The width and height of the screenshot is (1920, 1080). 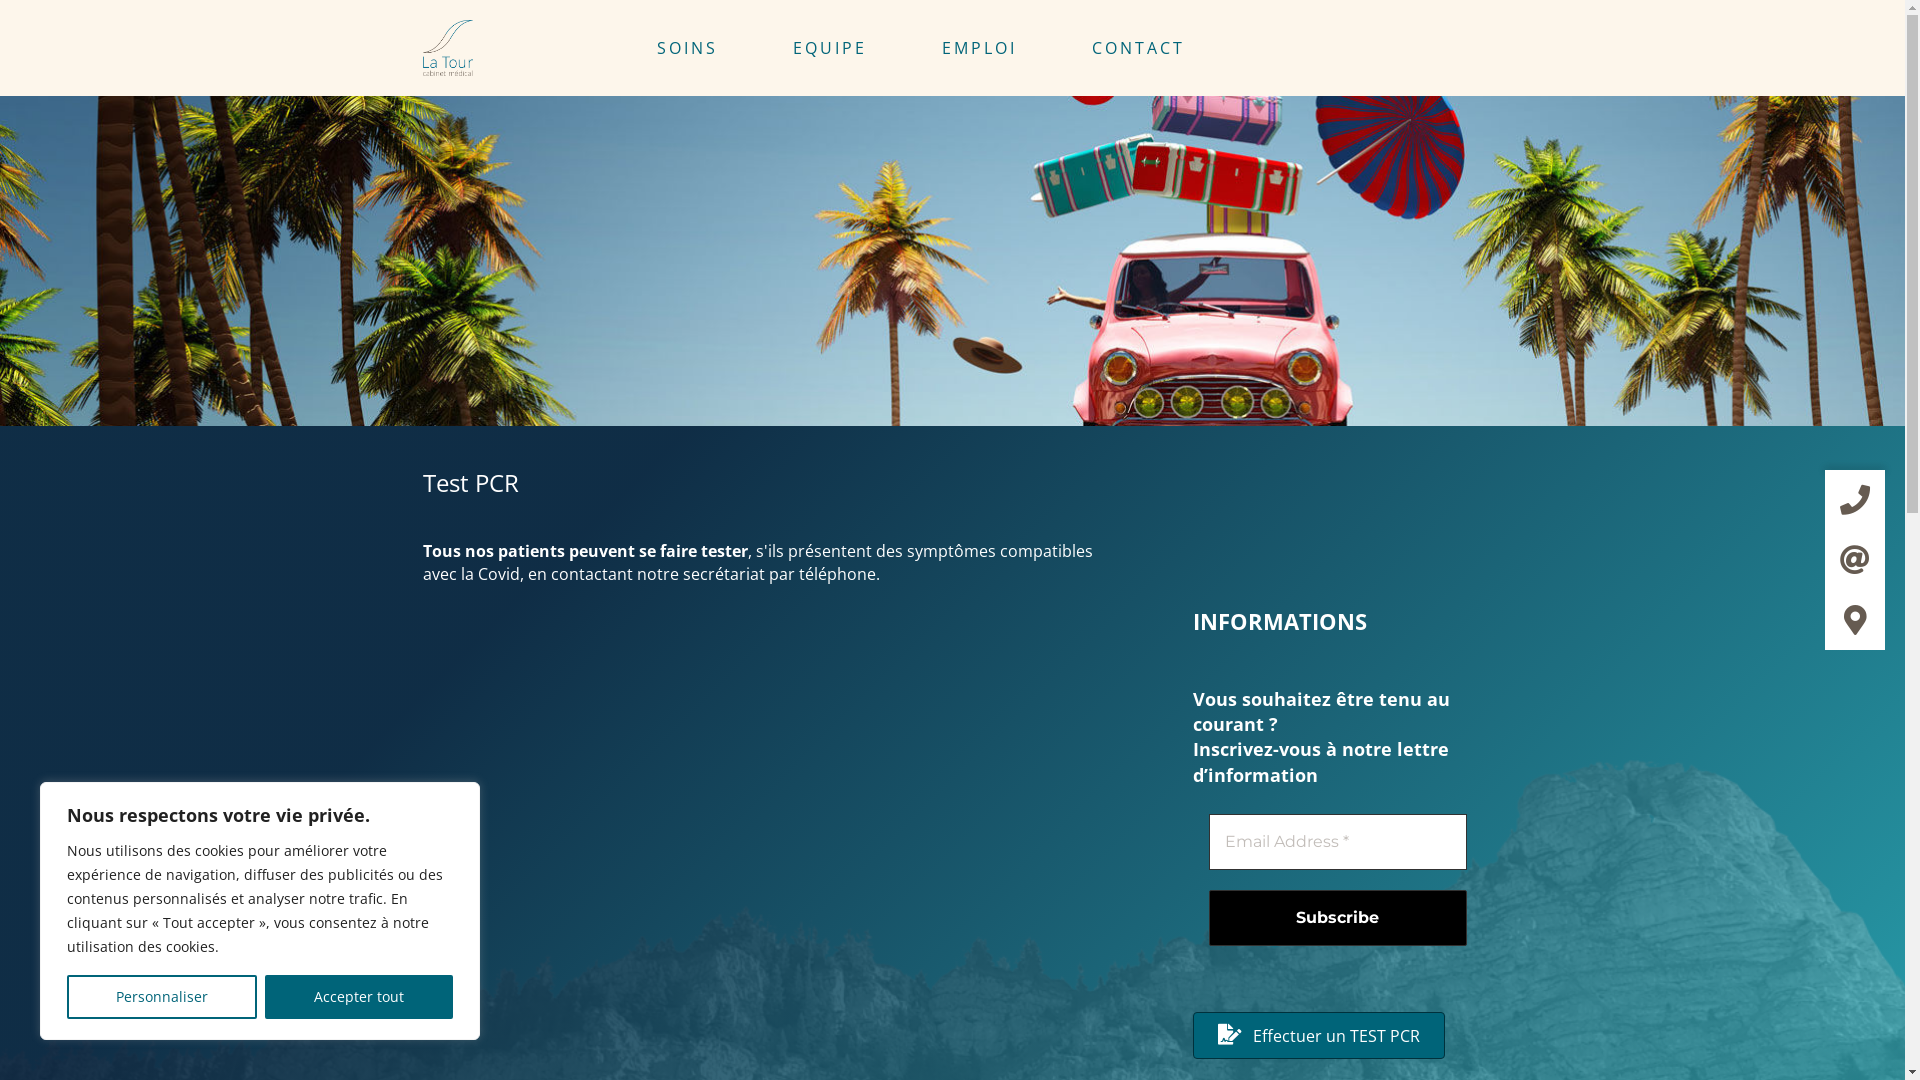 I want to click on Personnaliser, so click(x=162, y=997).